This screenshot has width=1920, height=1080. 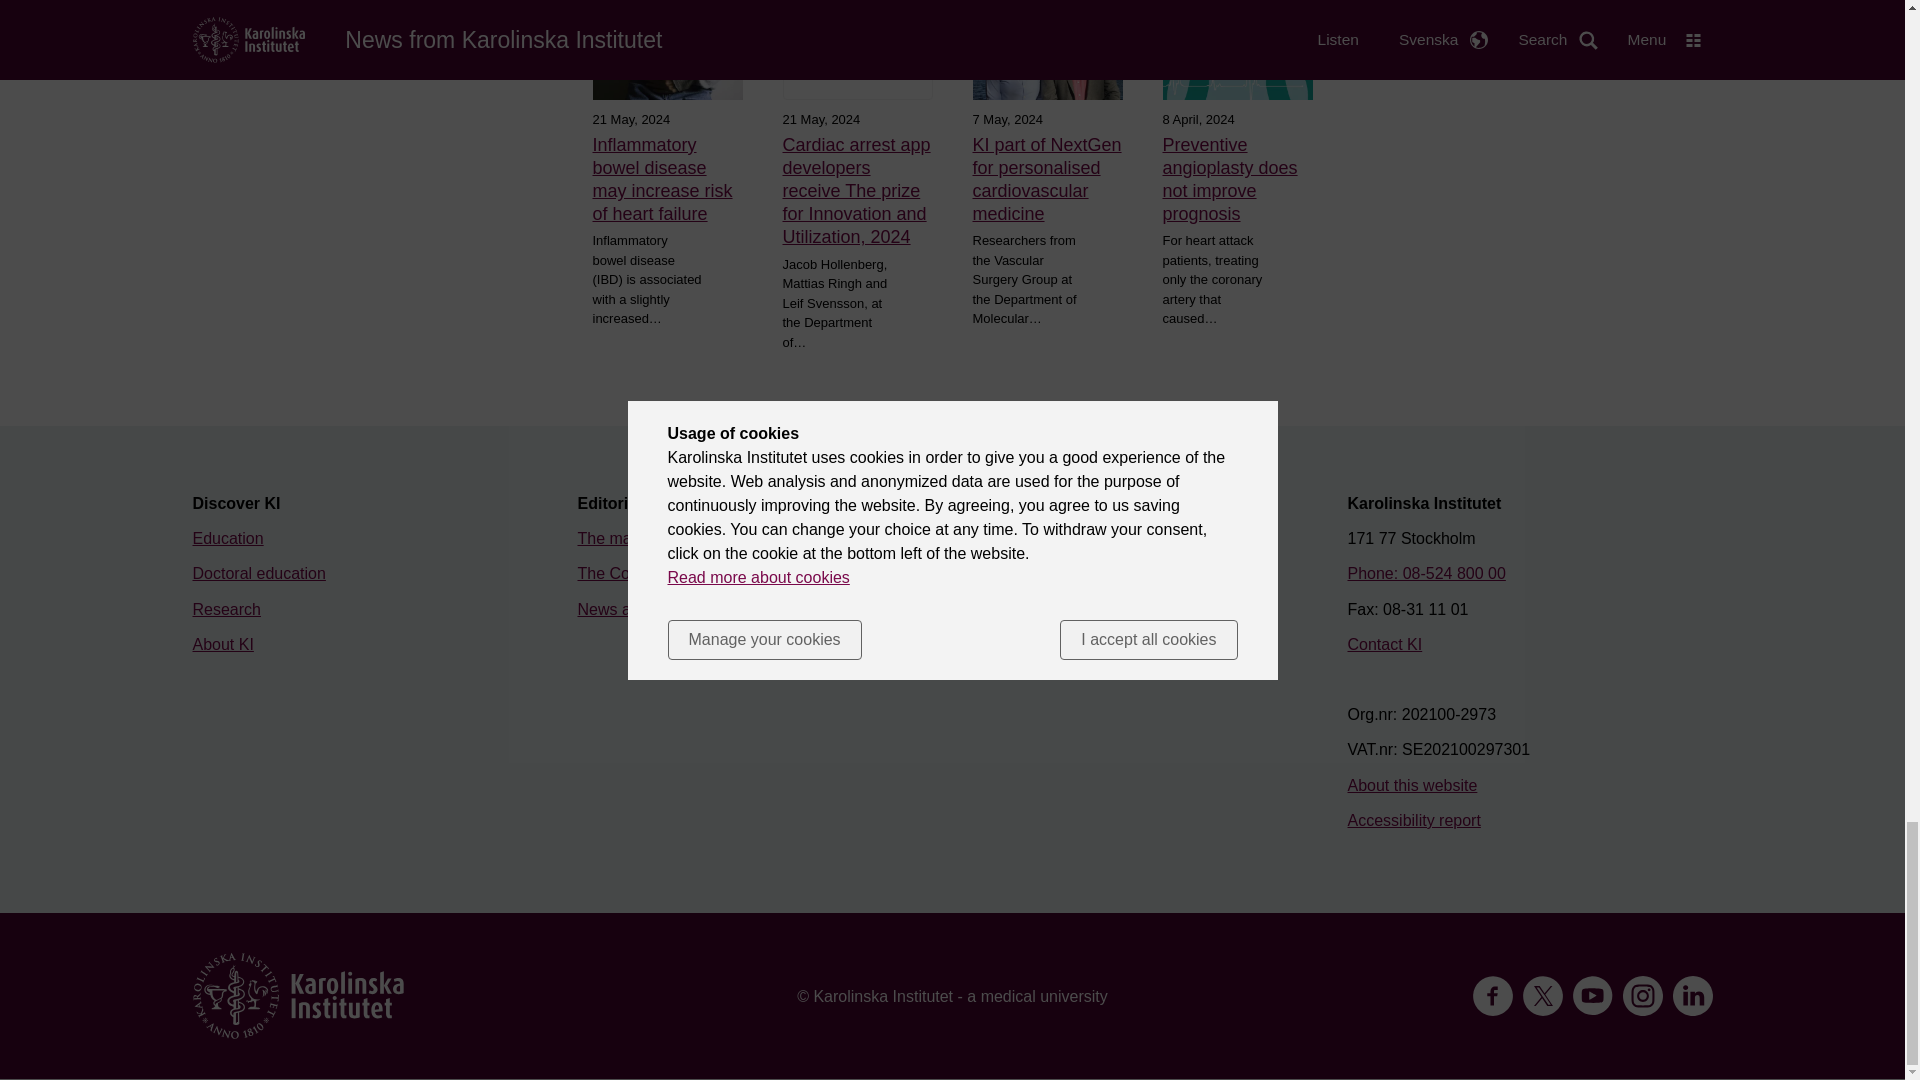 What do you see at coordinates (1046, 179) in the screenshot?
I see `KI part of NextGen for personalised cardiovascular medicine` at bounding box center [1046, 179].